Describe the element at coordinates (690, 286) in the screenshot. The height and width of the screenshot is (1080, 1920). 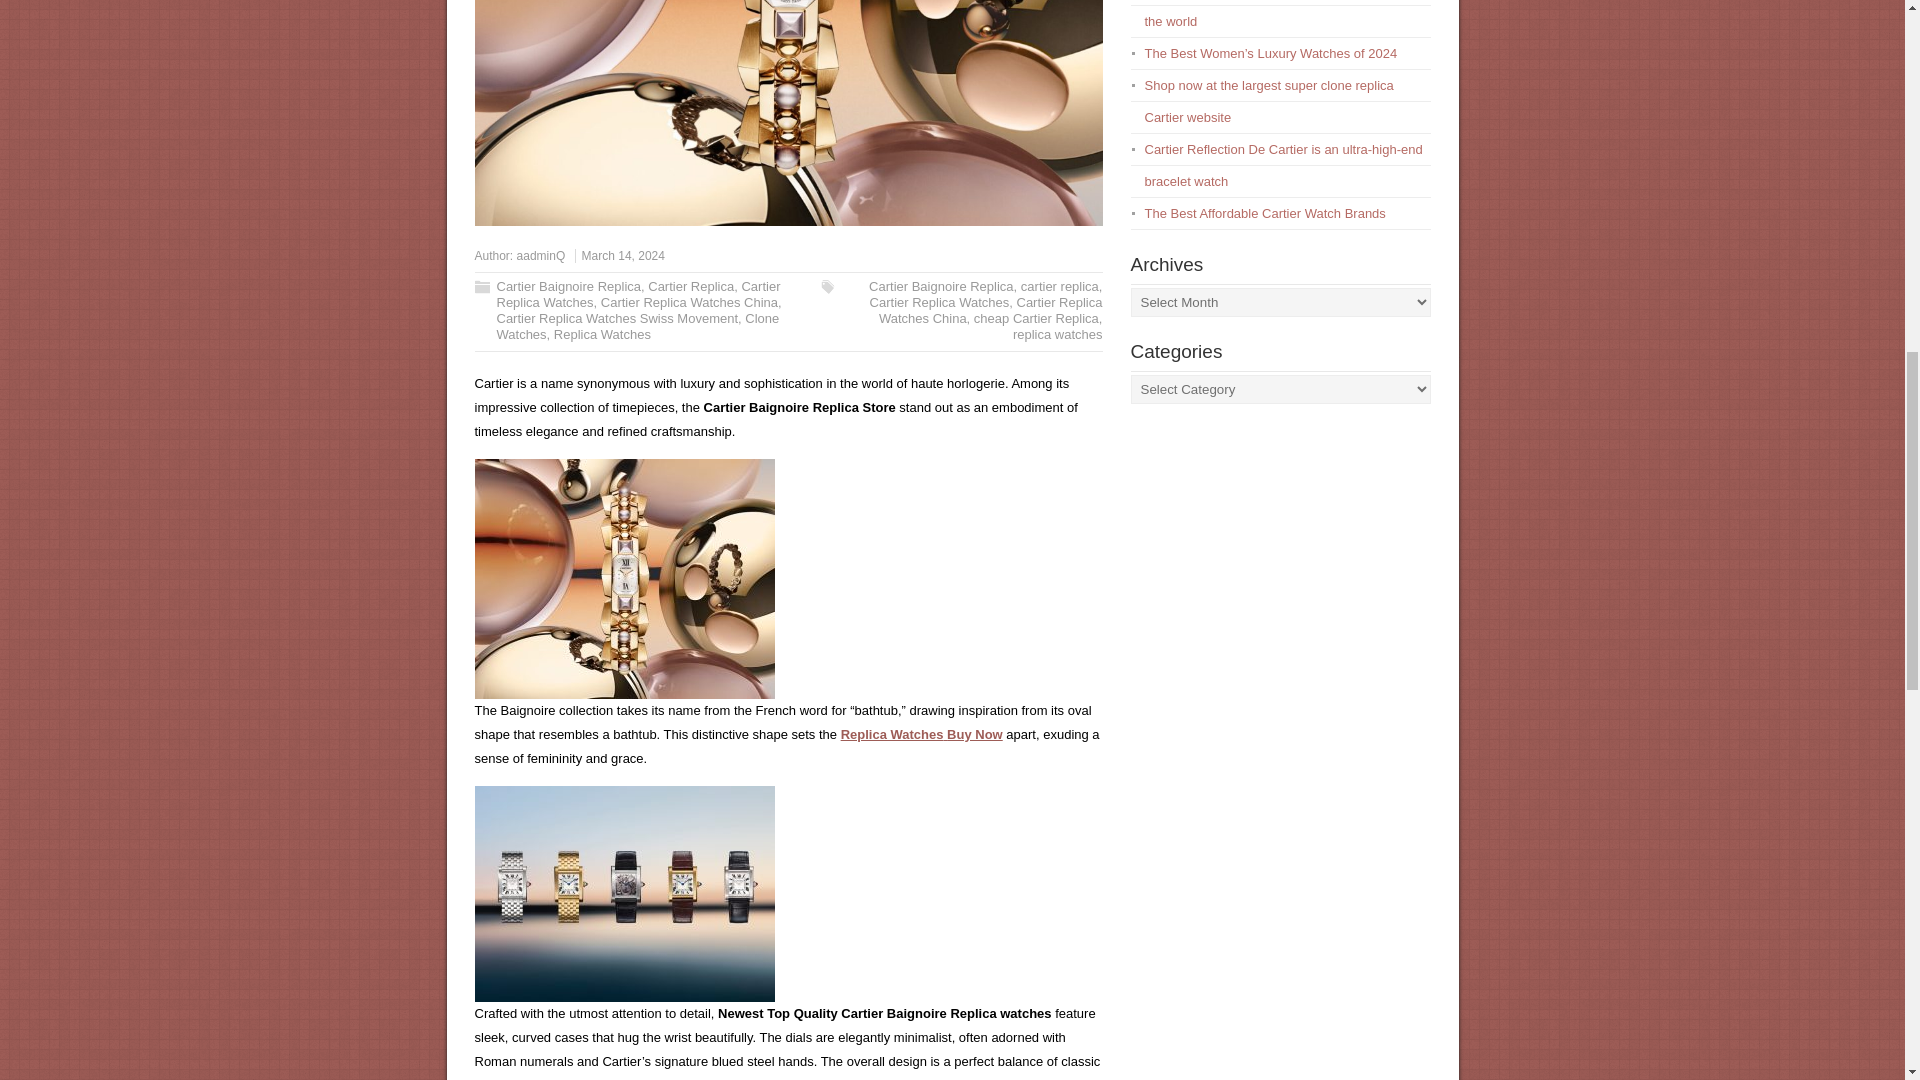
I see `Cartier Replica` at that location.